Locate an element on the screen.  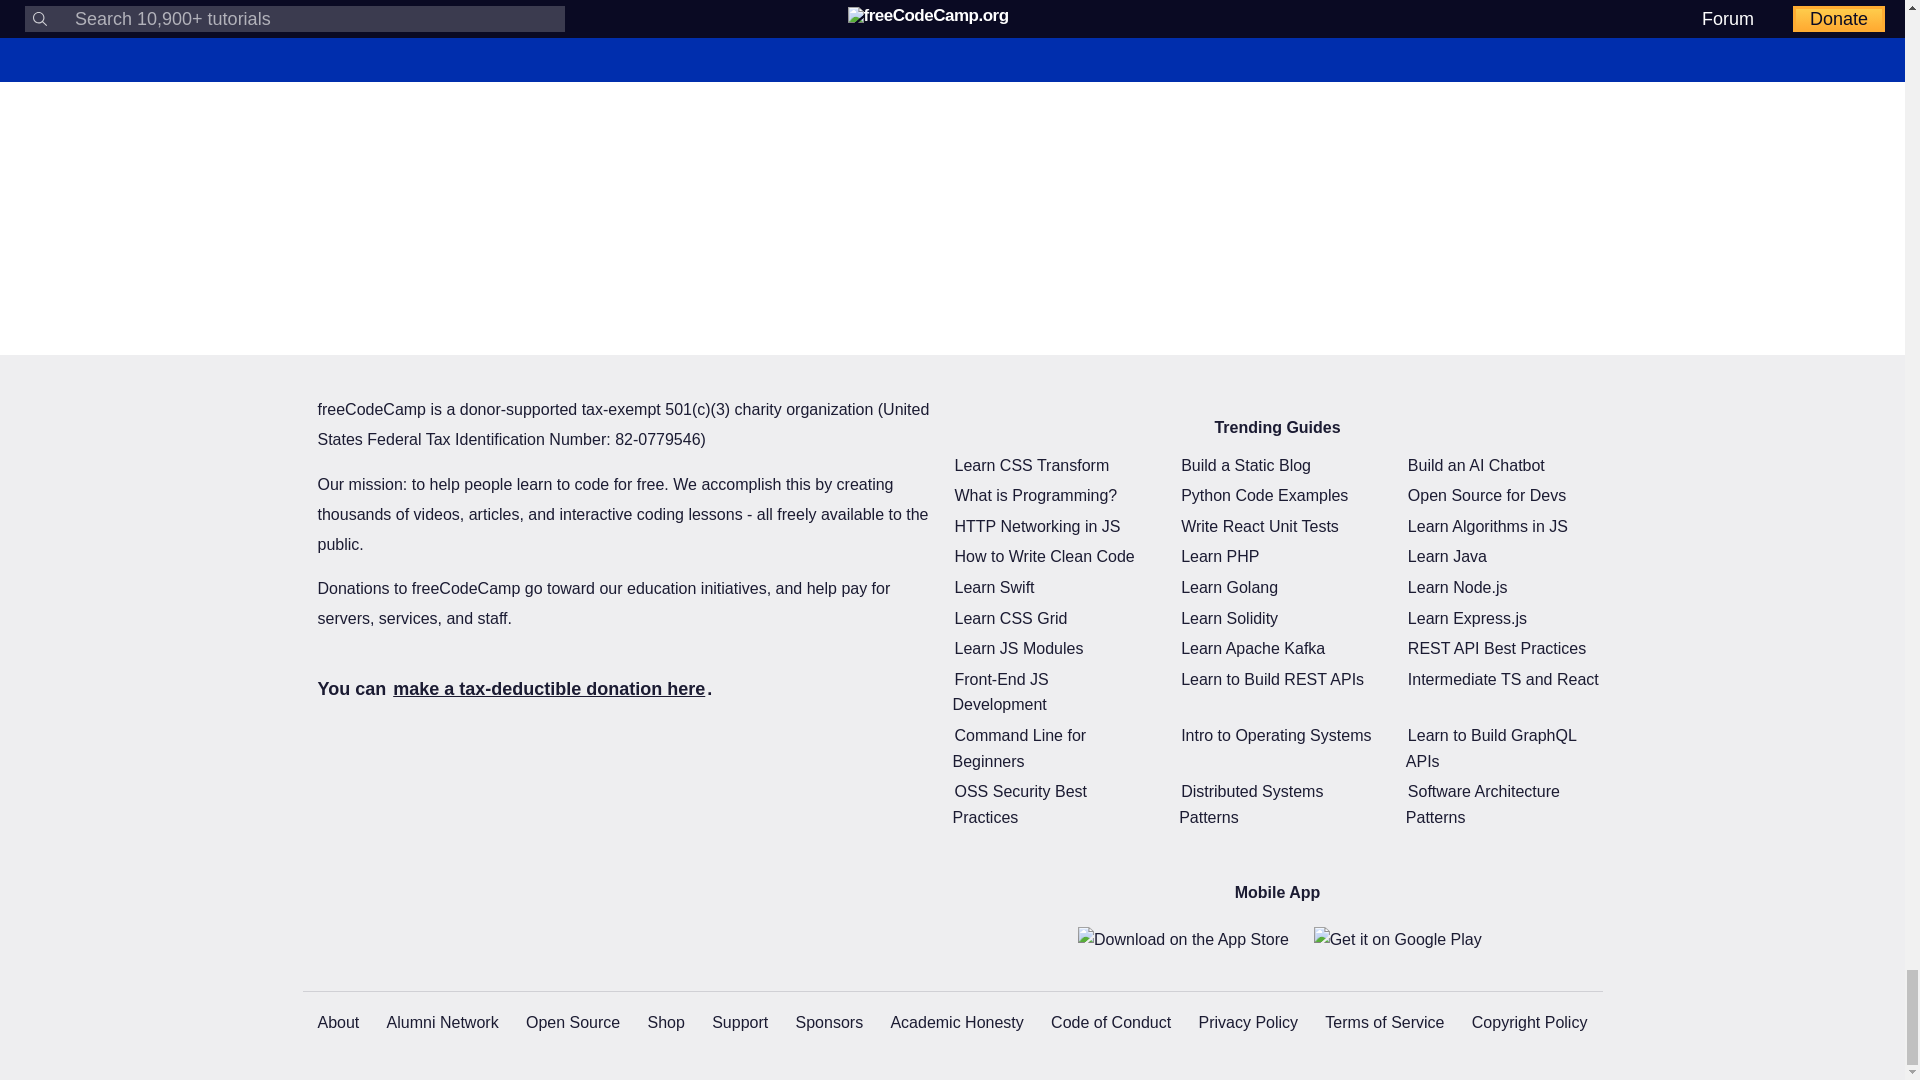
What is Programming? is located at coordinates (1036, 495).